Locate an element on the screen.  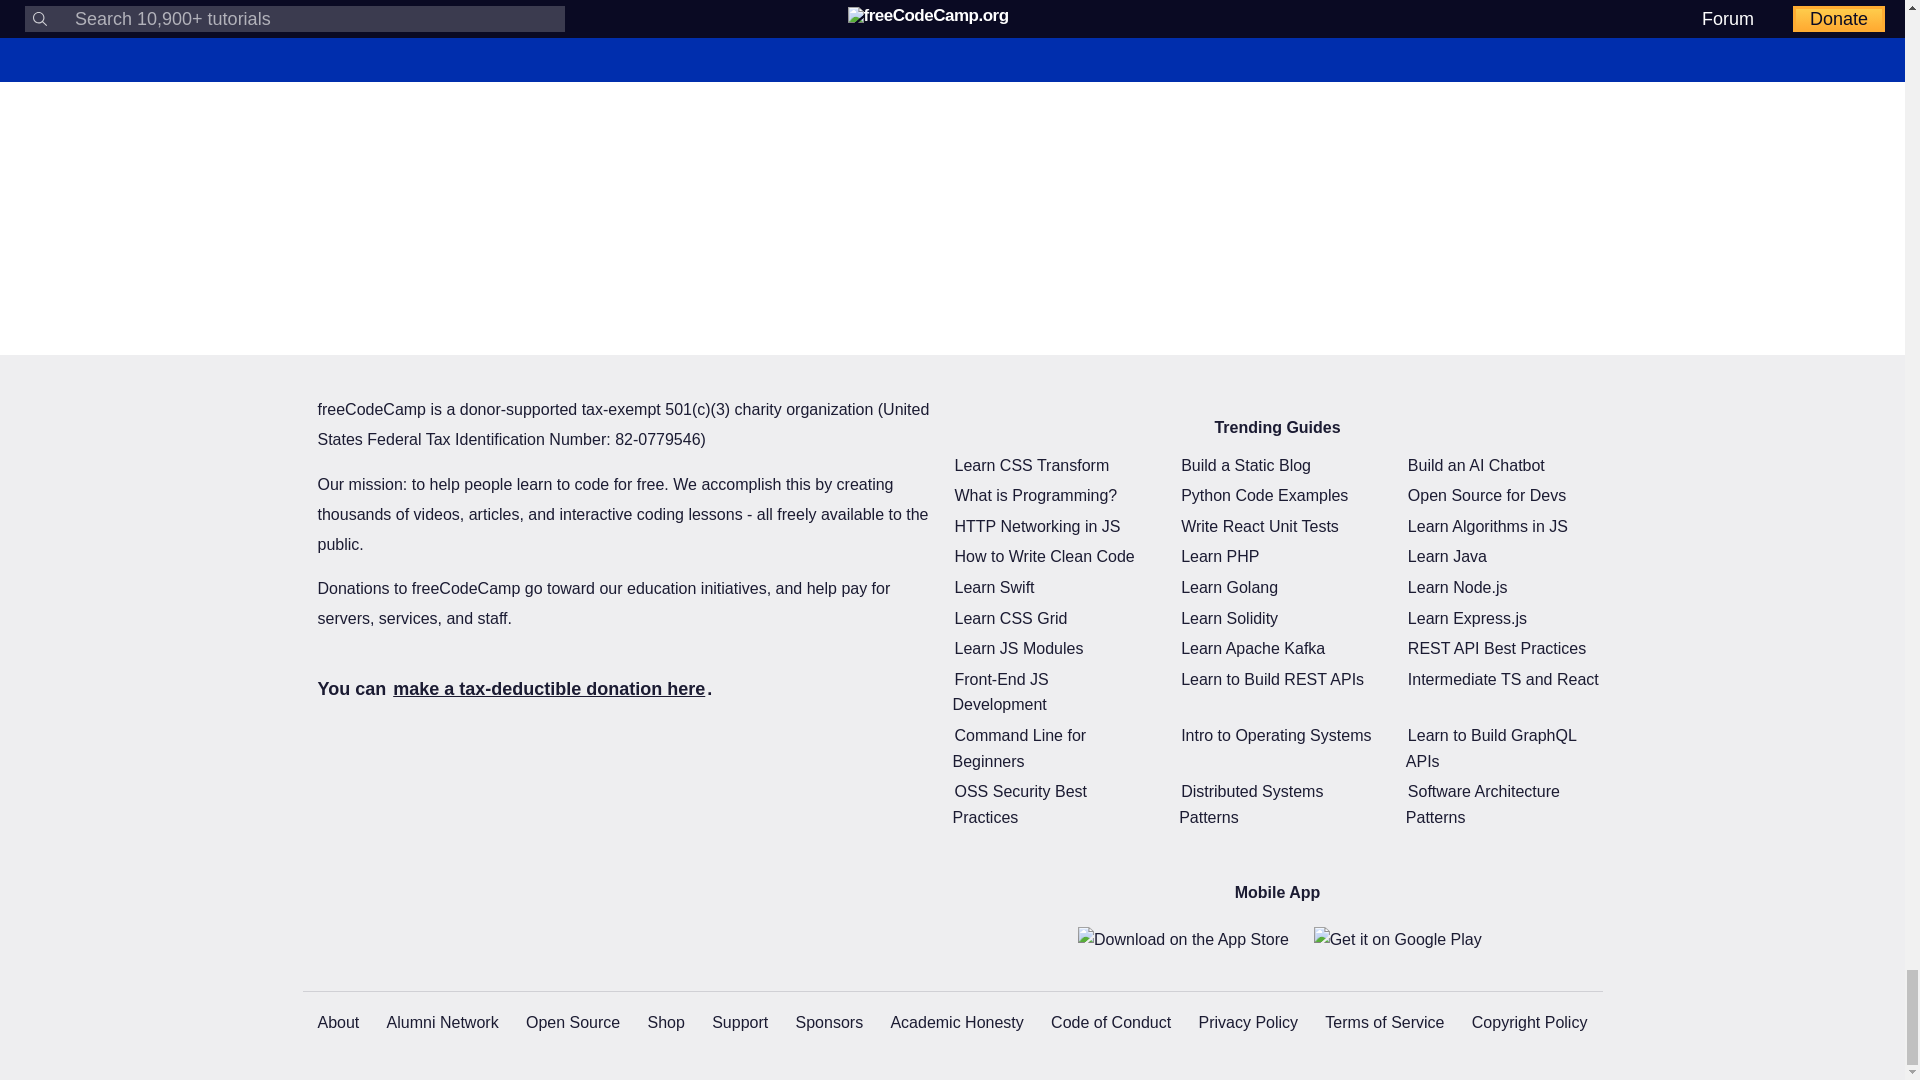
What is Programming? is located at coordinates (1036, 495).